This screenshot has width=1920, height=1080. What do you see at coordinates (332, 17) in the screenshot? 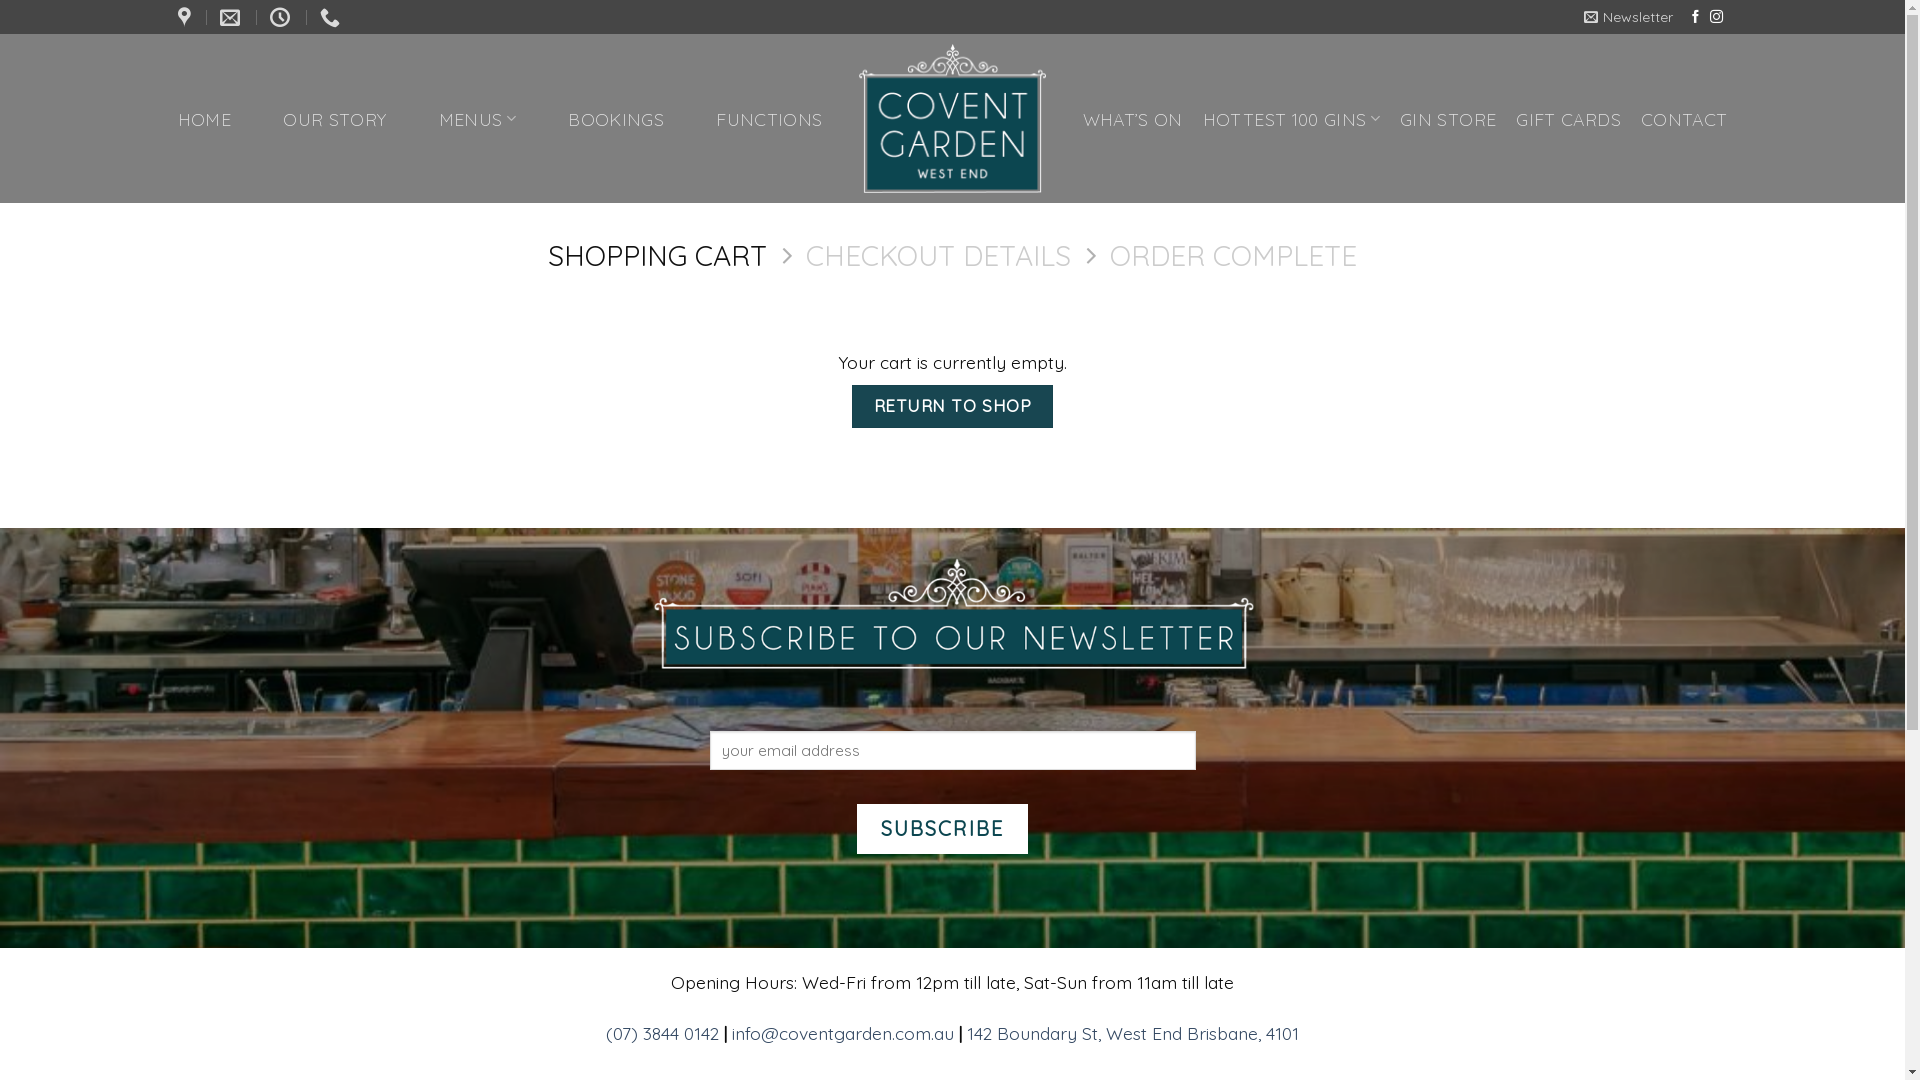
I see `(07) 3844 0142` at bounding box center [332, 17].